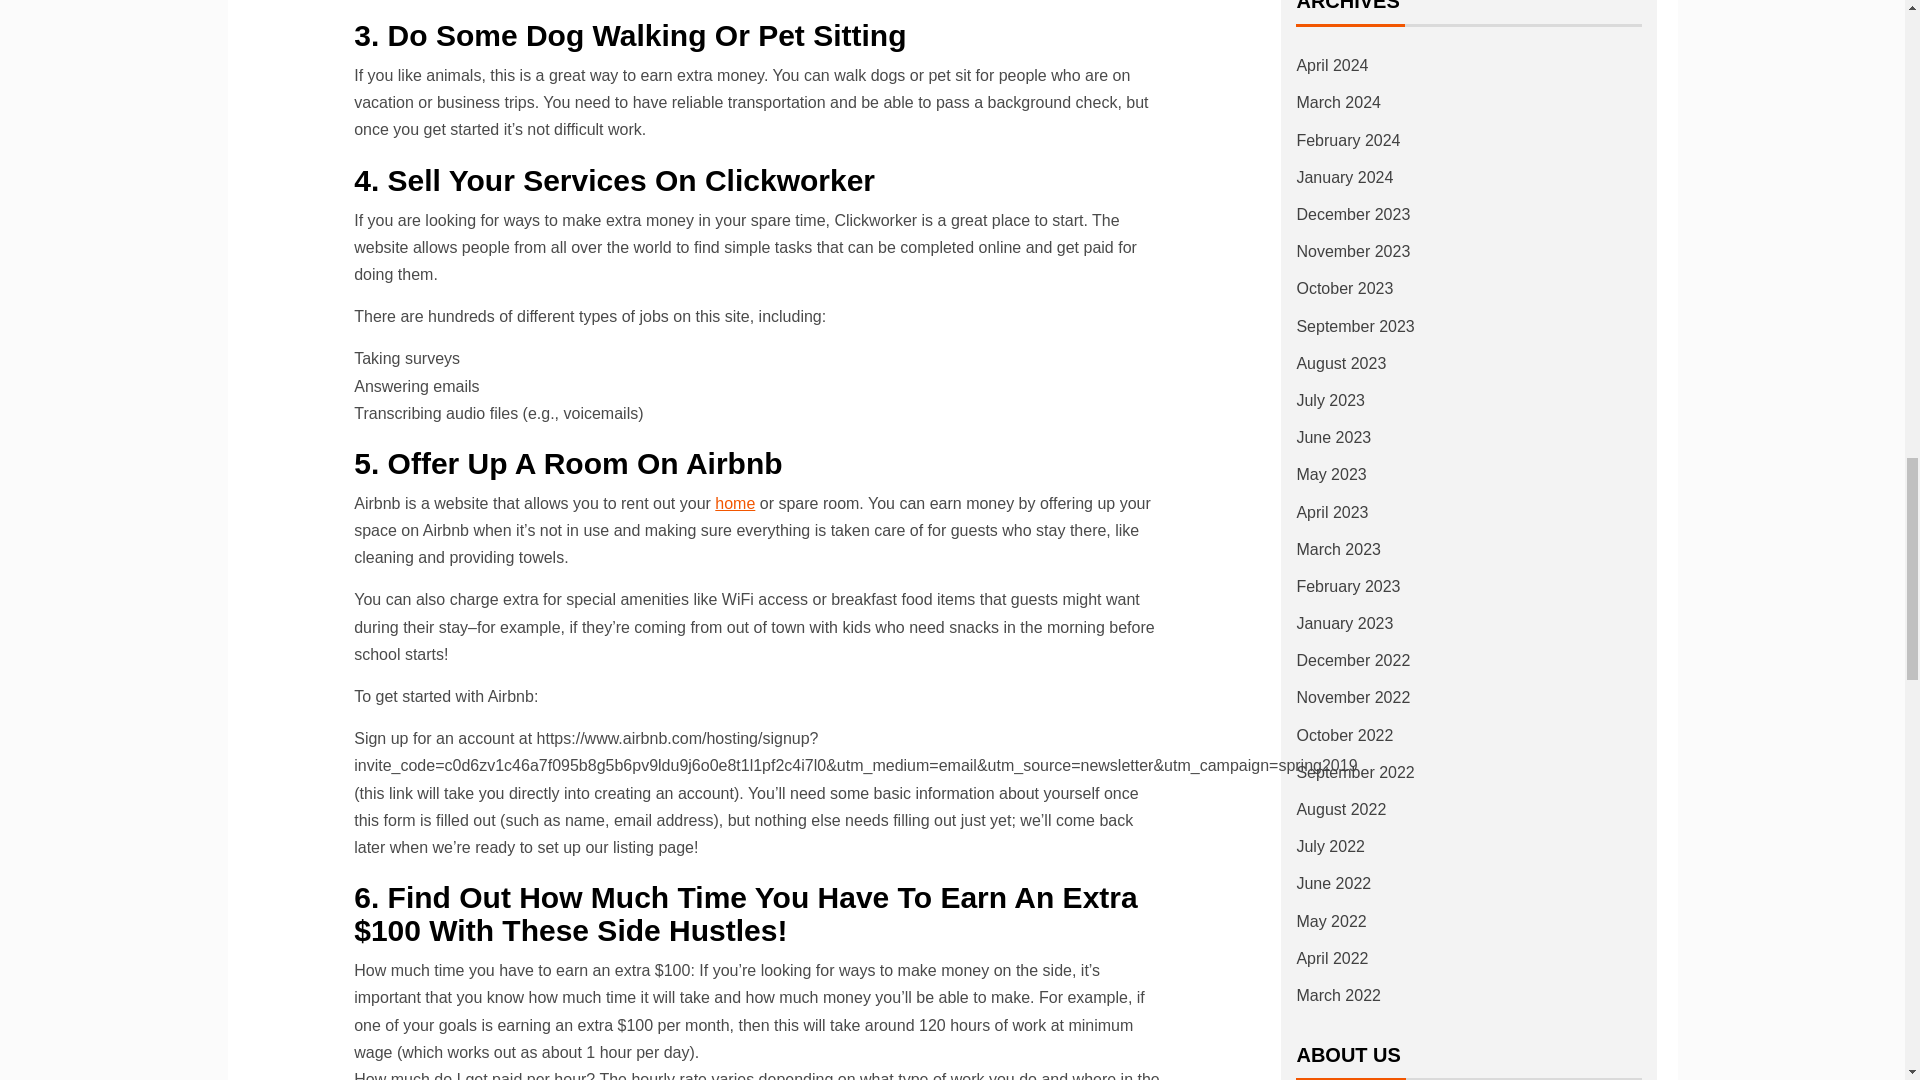 This screenshot has width=1920, height=1080. What do you see at coordinates (734, 502) in the screenshot?
I see `home` at bounding box center [734, 502].